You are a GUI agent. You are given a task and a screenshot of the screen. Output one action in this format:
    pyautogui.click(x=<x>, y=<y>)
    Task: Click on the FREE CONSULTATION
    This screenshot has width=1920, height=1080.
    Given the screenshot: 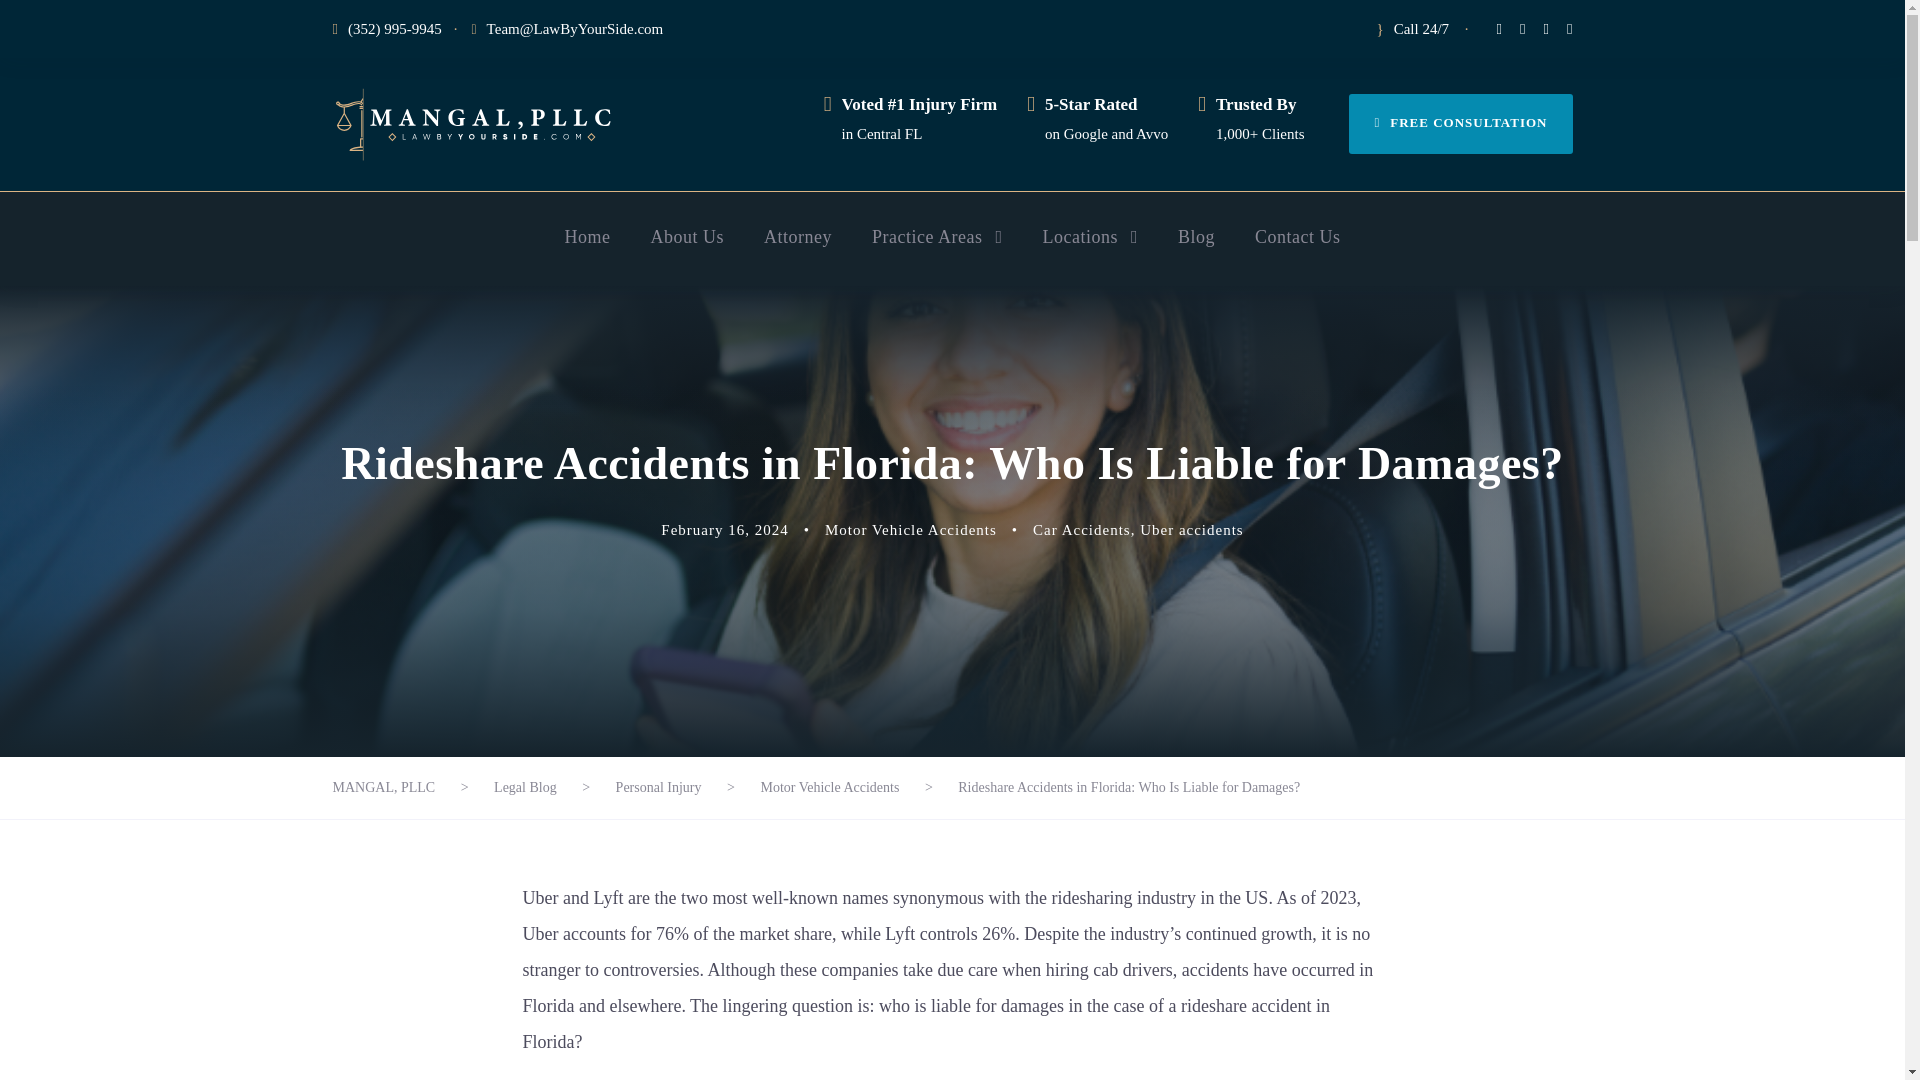 What is the action you would take?
    pyautogui.click(x=1460, y=124)
    